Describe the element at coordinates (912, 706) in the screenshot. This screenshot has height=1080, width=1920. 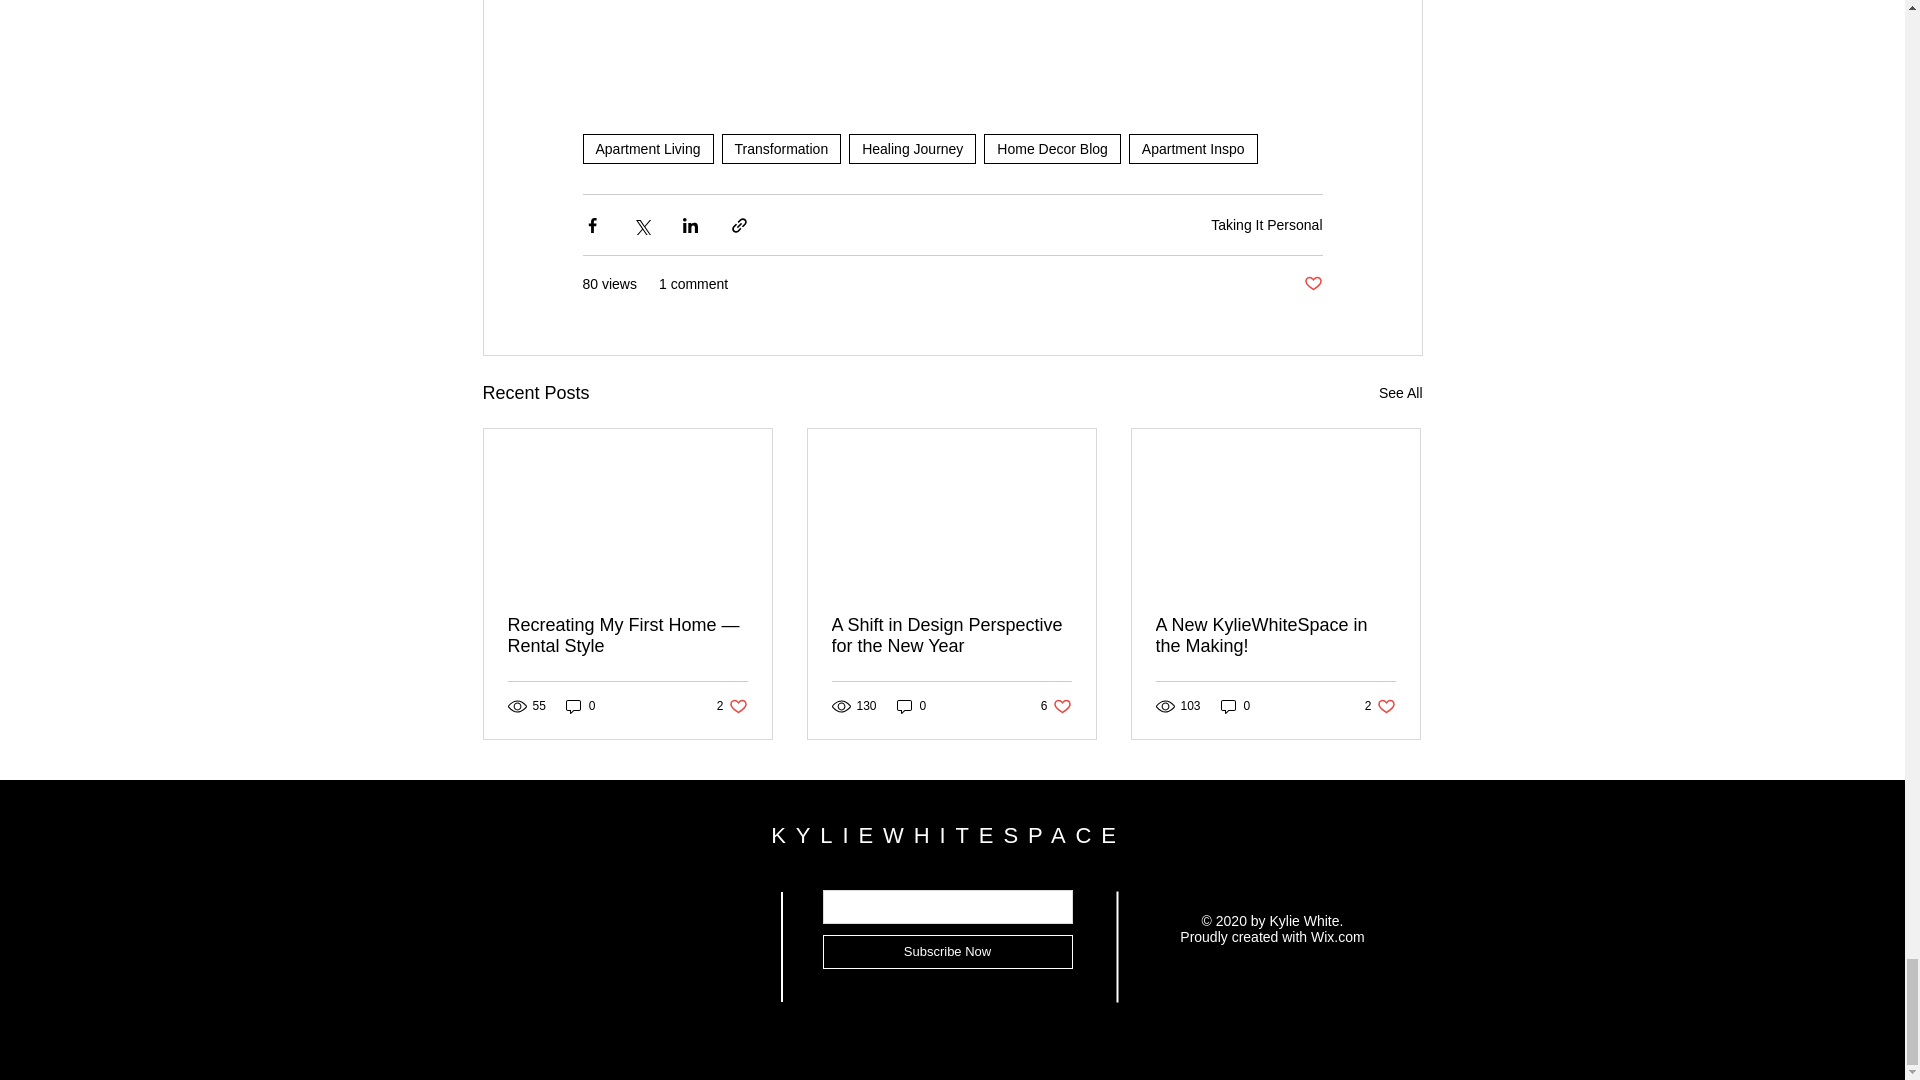
I see `0` at that location.